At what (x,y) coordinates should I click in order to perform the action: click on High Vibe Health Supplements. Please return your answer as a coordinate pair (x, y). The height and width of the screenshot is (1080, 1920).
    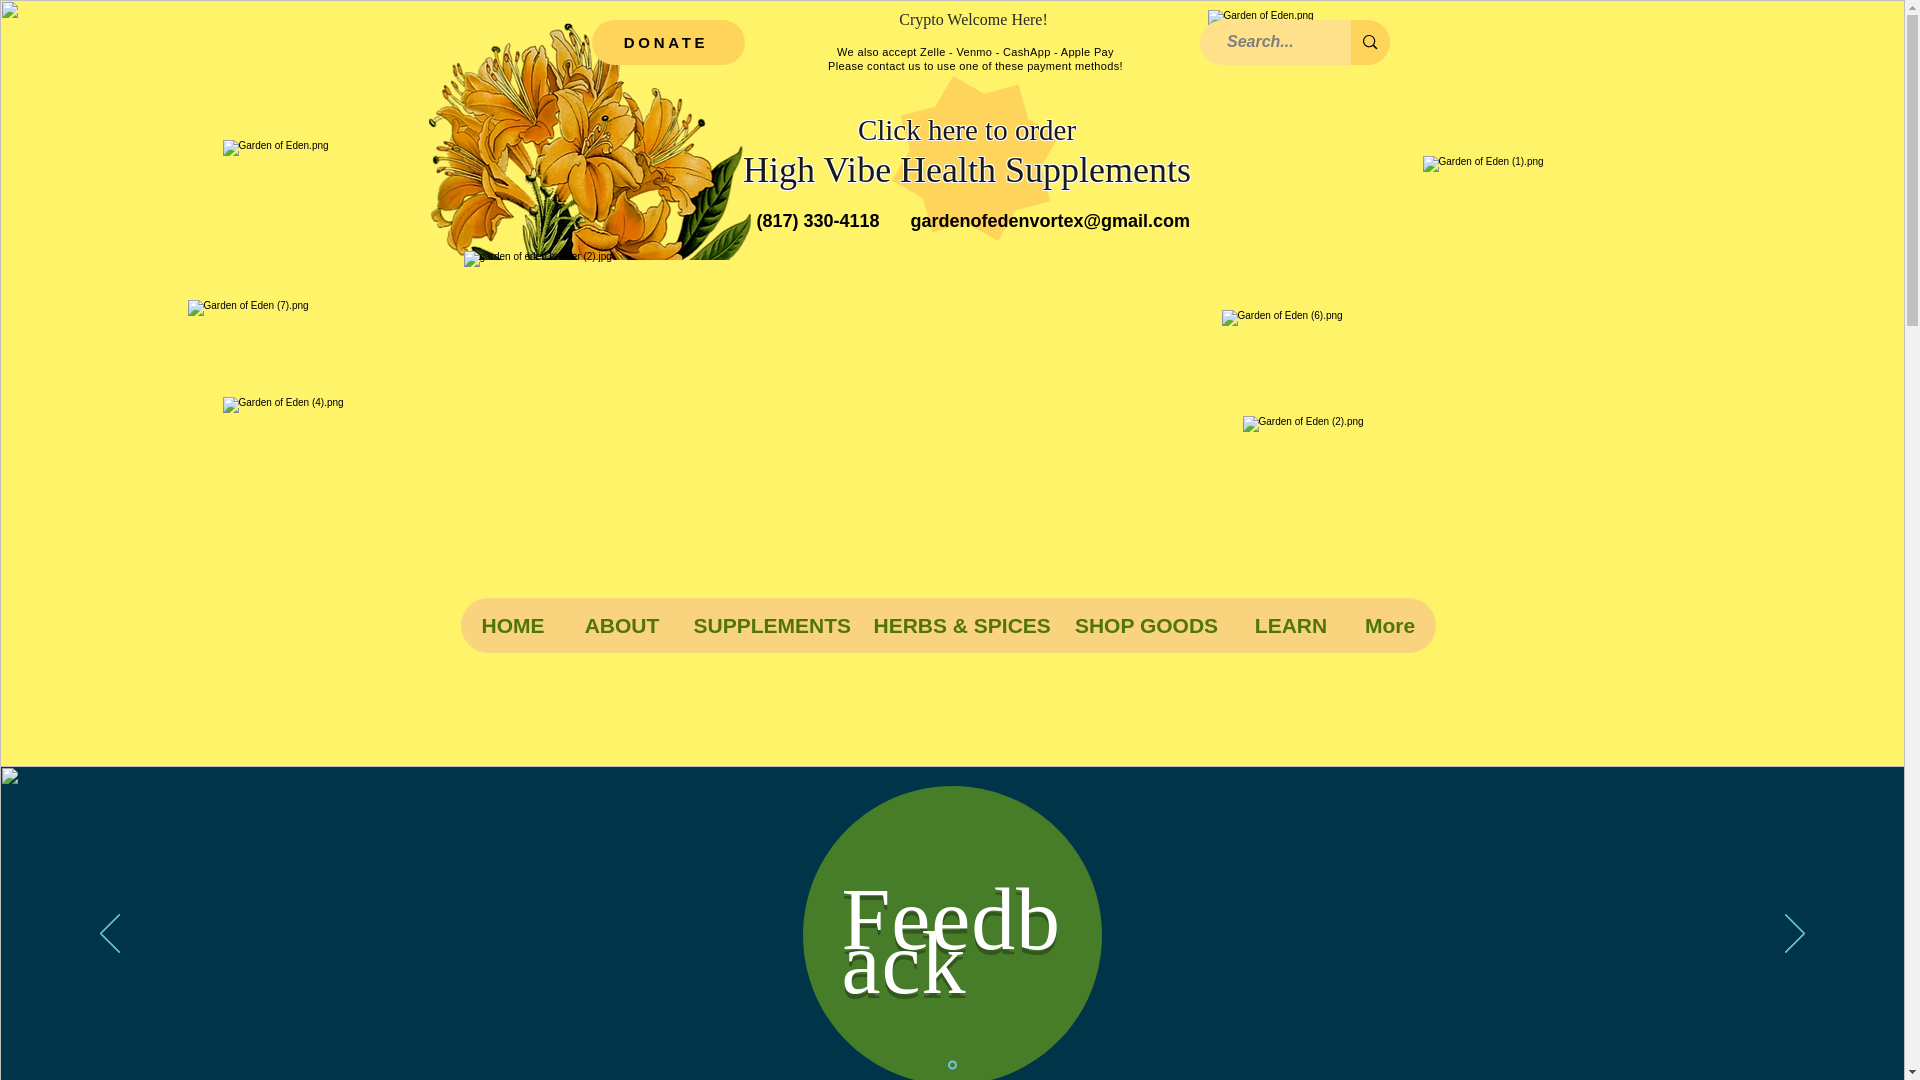
    Looking at the image, I should click on (966, 170).